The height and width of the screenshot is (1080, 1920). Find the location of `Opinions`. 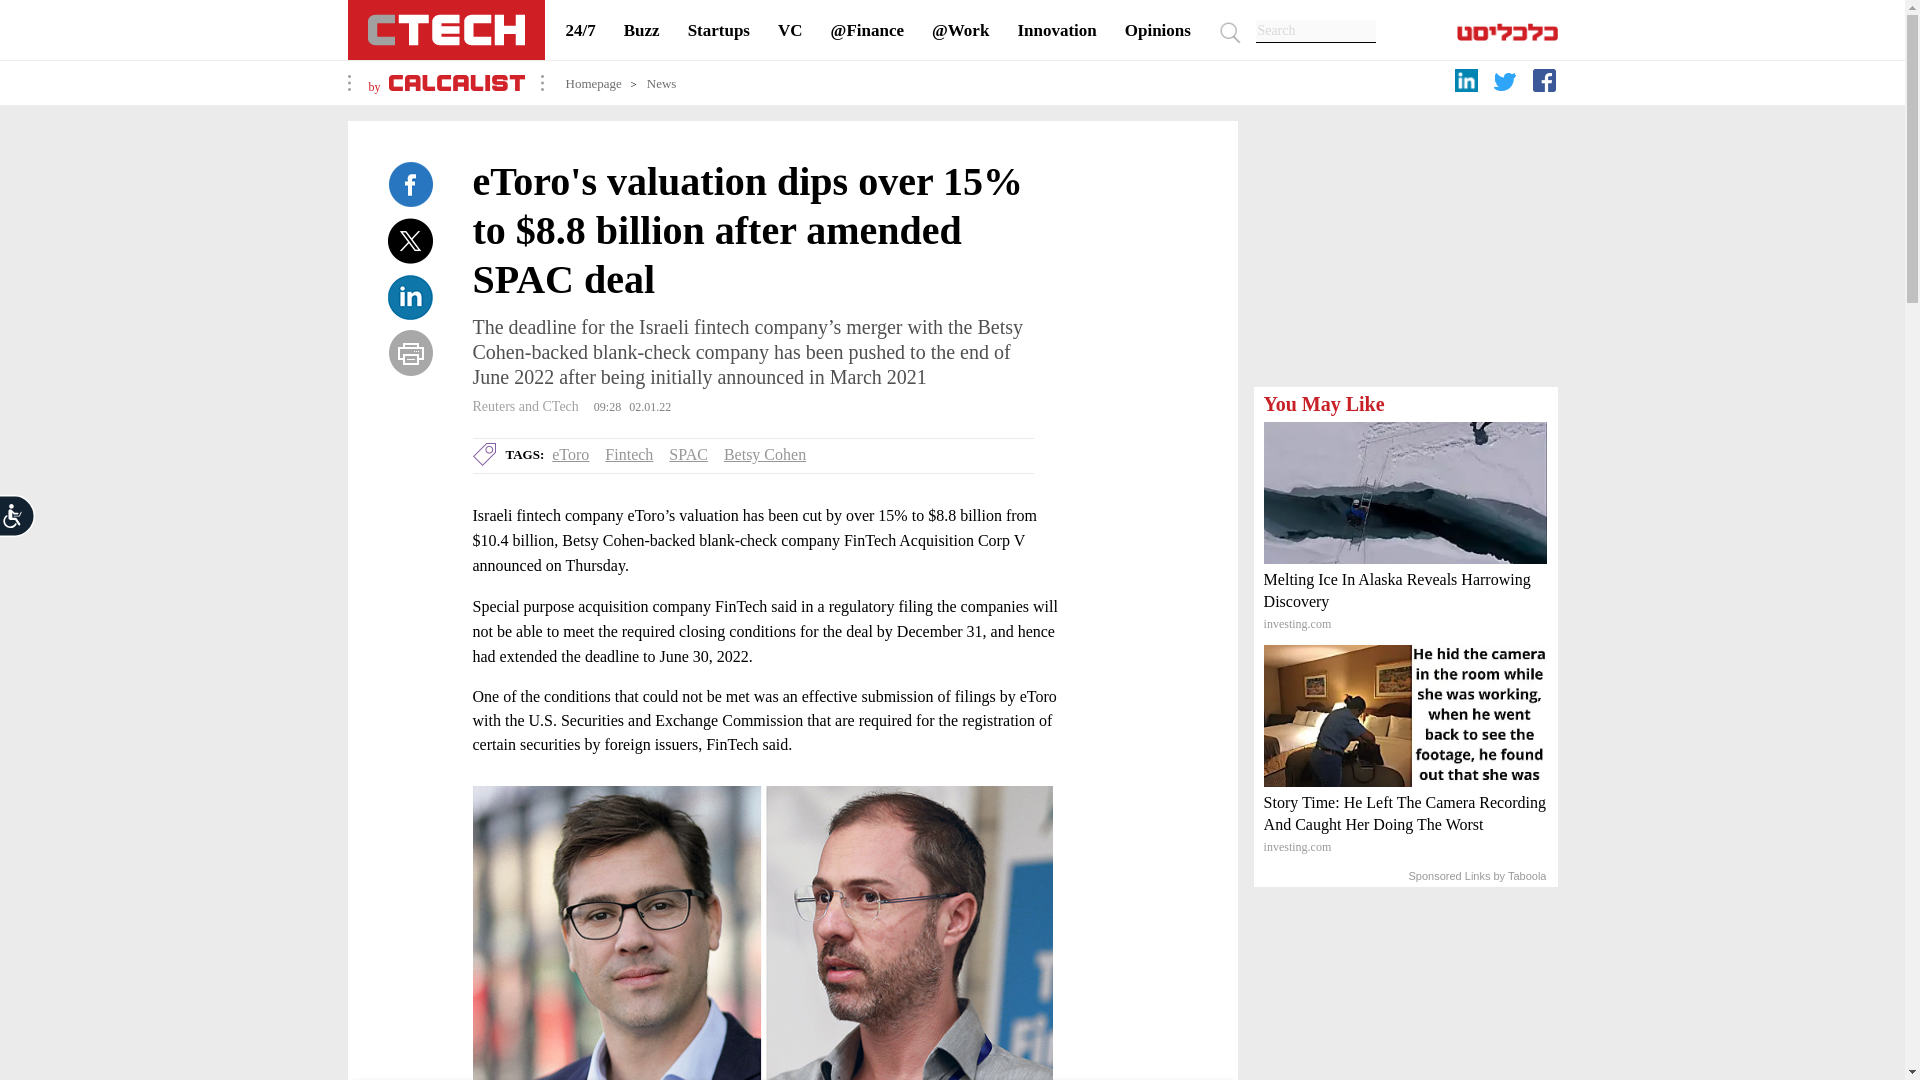

Opinions is located at coordinates (1158, 30).